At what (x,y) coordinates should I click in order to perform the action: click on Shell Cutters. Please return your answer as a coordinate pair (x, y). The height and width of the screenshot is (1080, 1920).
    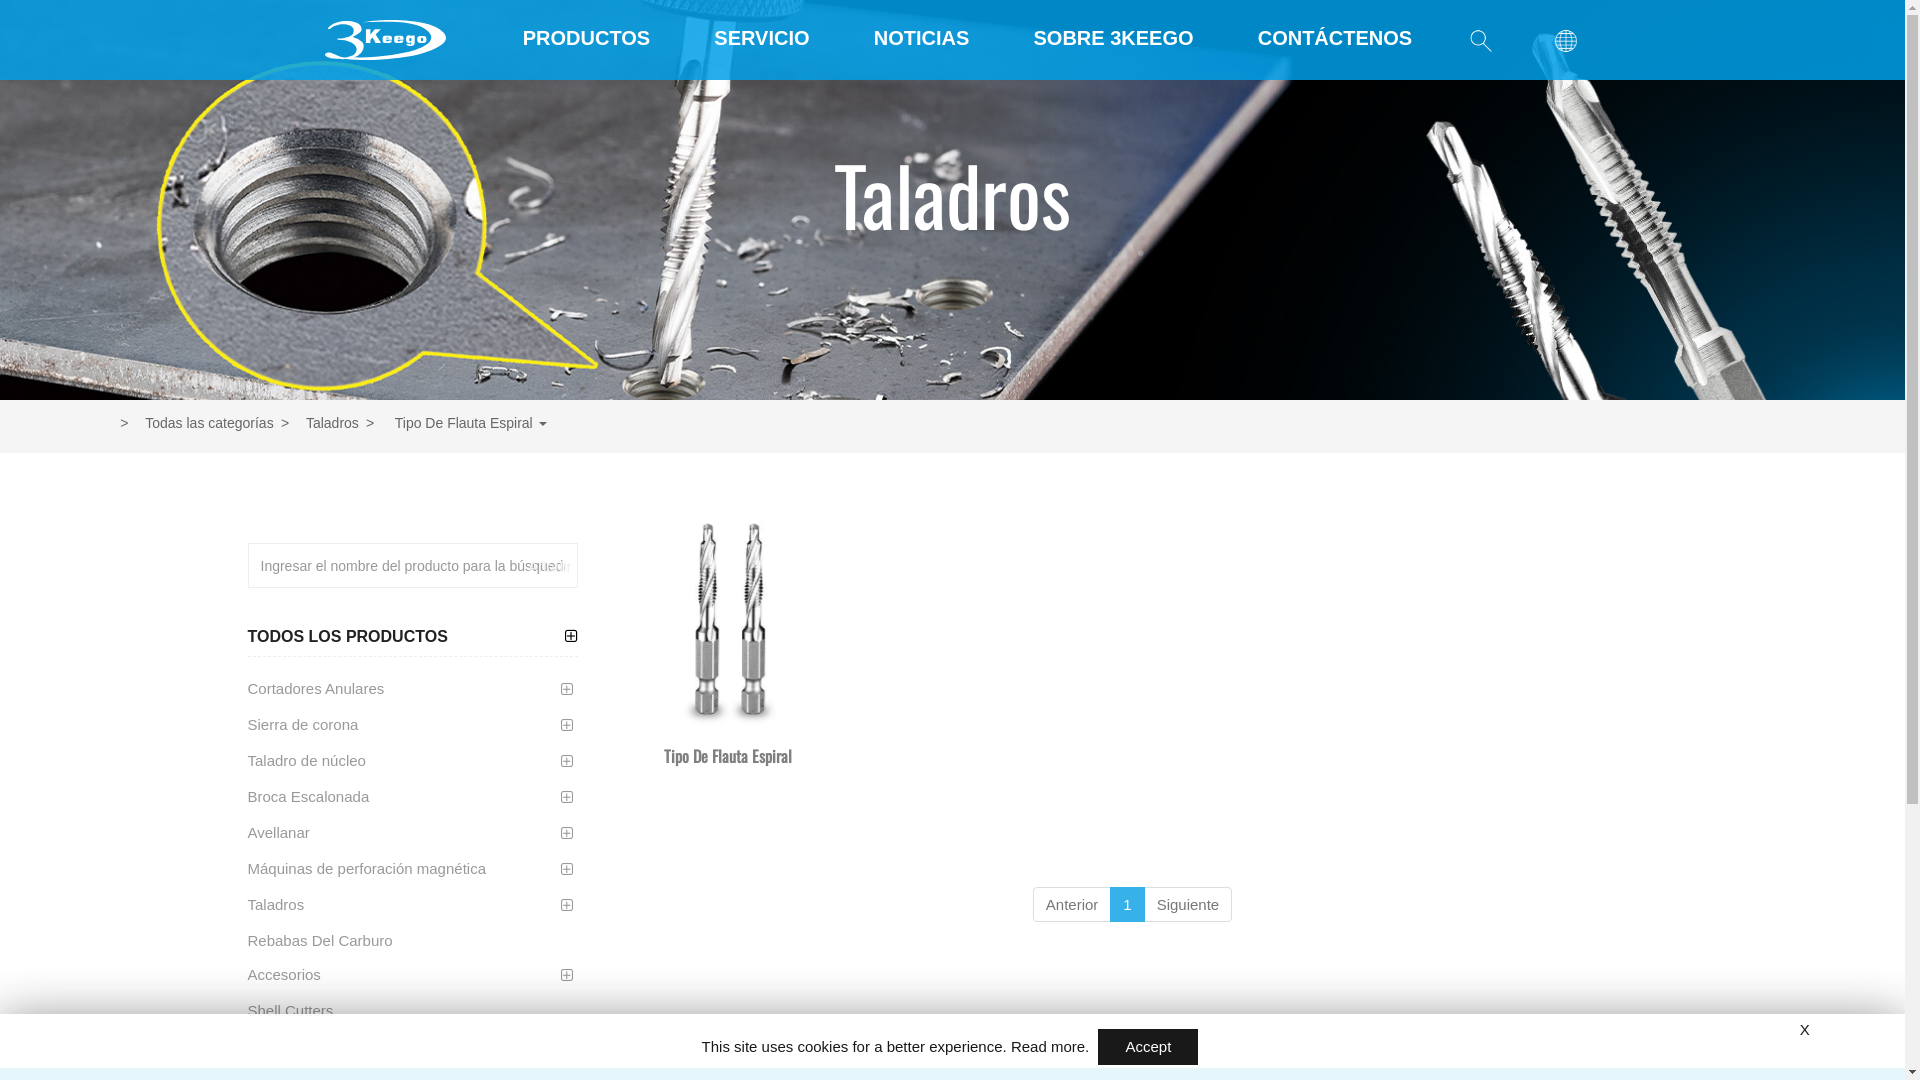
    Looking at the image, I should click on (291, 1011).